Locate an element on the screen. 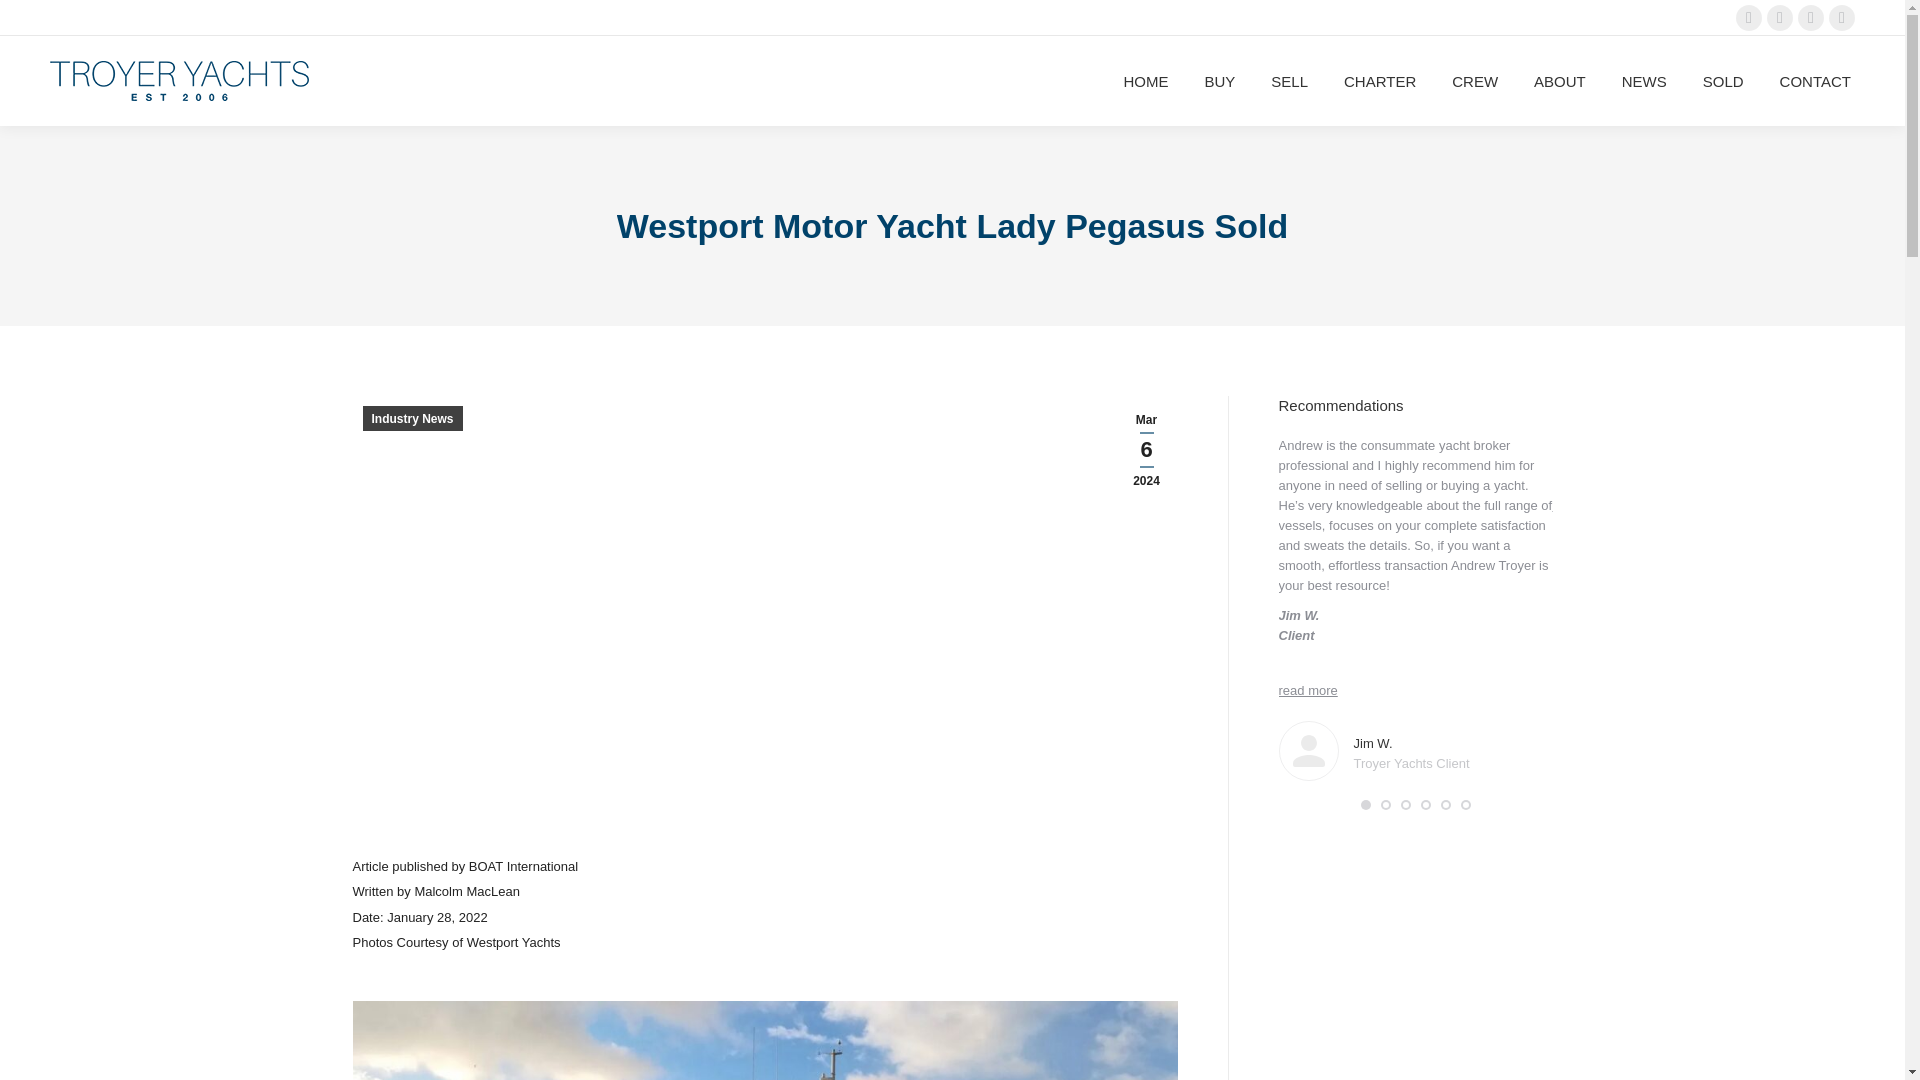 This screenshot has height=1080, width=1920. Facebook page opens in new window is located at coordinates (1842, 18).